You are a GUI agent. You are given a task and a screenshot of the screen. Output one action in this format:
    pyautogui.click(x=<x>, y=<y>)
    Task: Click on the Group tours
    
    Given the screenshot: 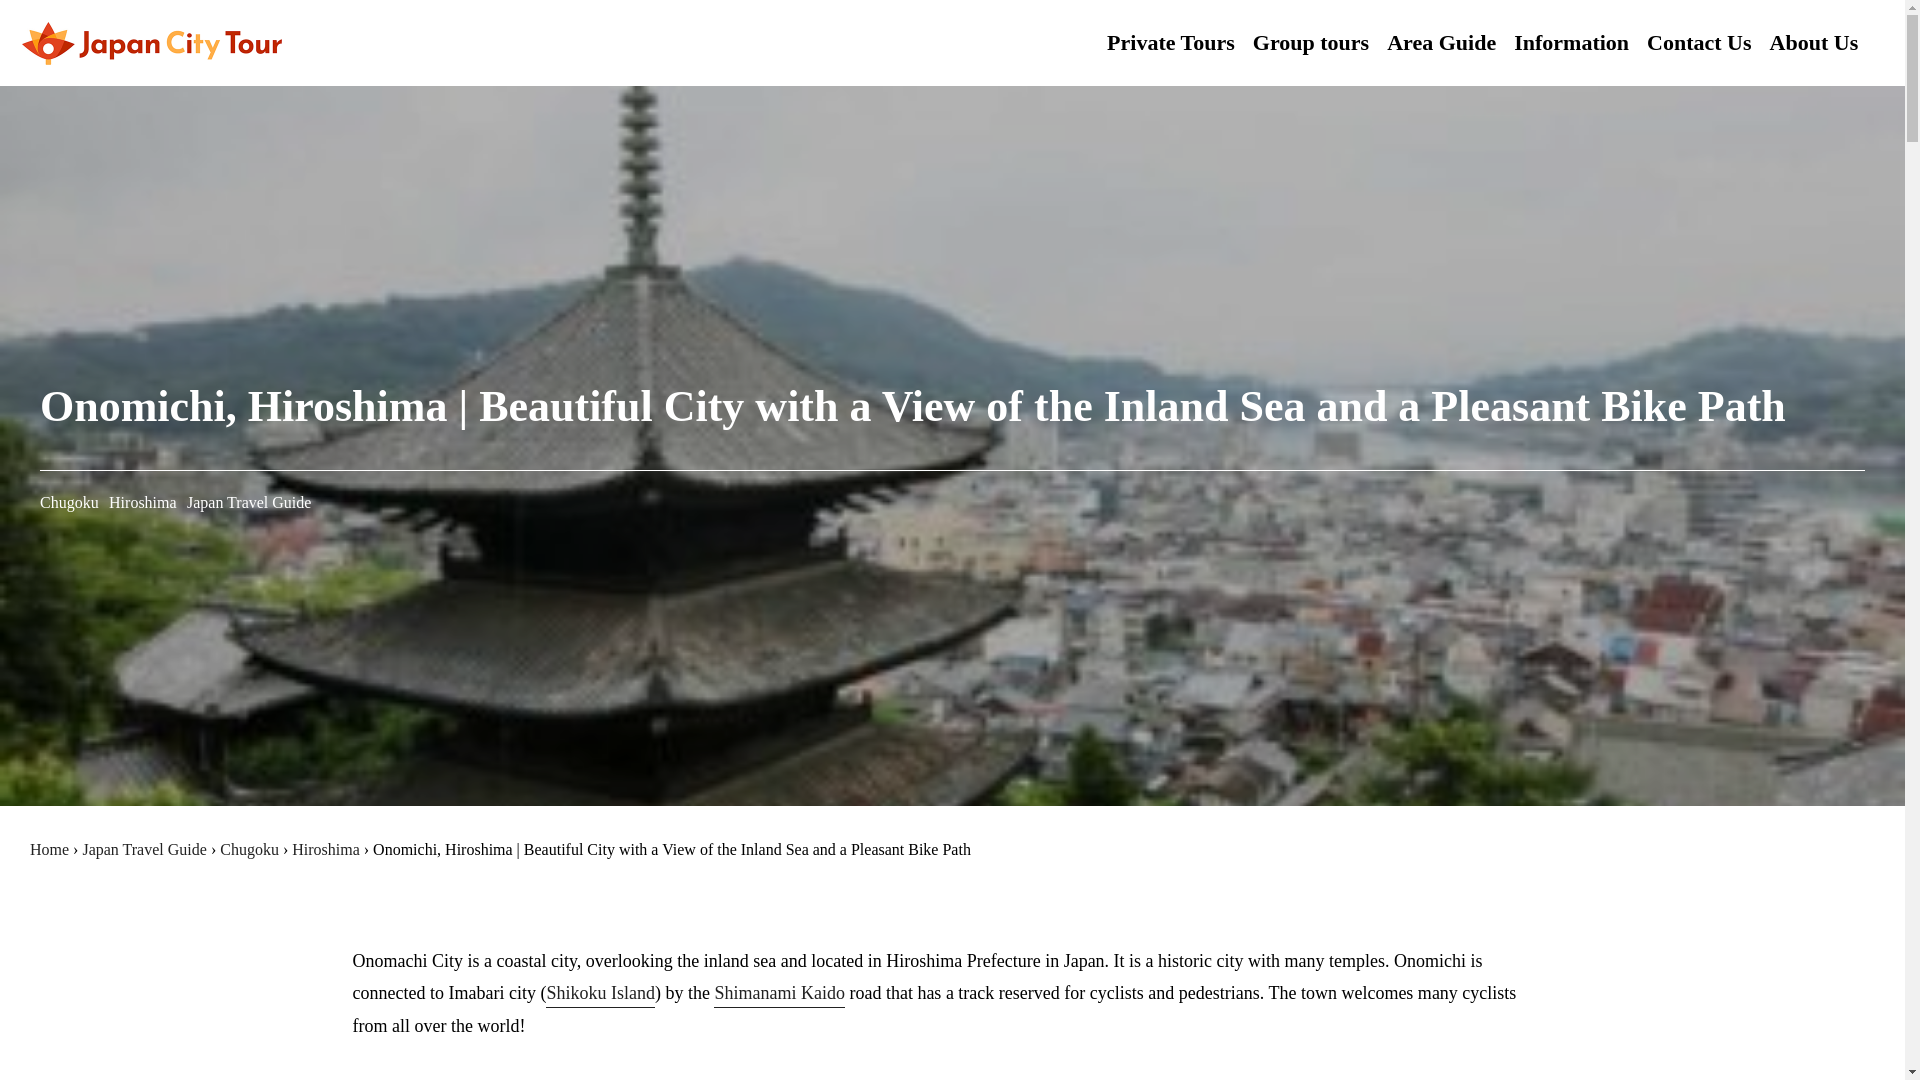 What is the action you would take?
    pyautogui.click(x=1310, y=42)
    